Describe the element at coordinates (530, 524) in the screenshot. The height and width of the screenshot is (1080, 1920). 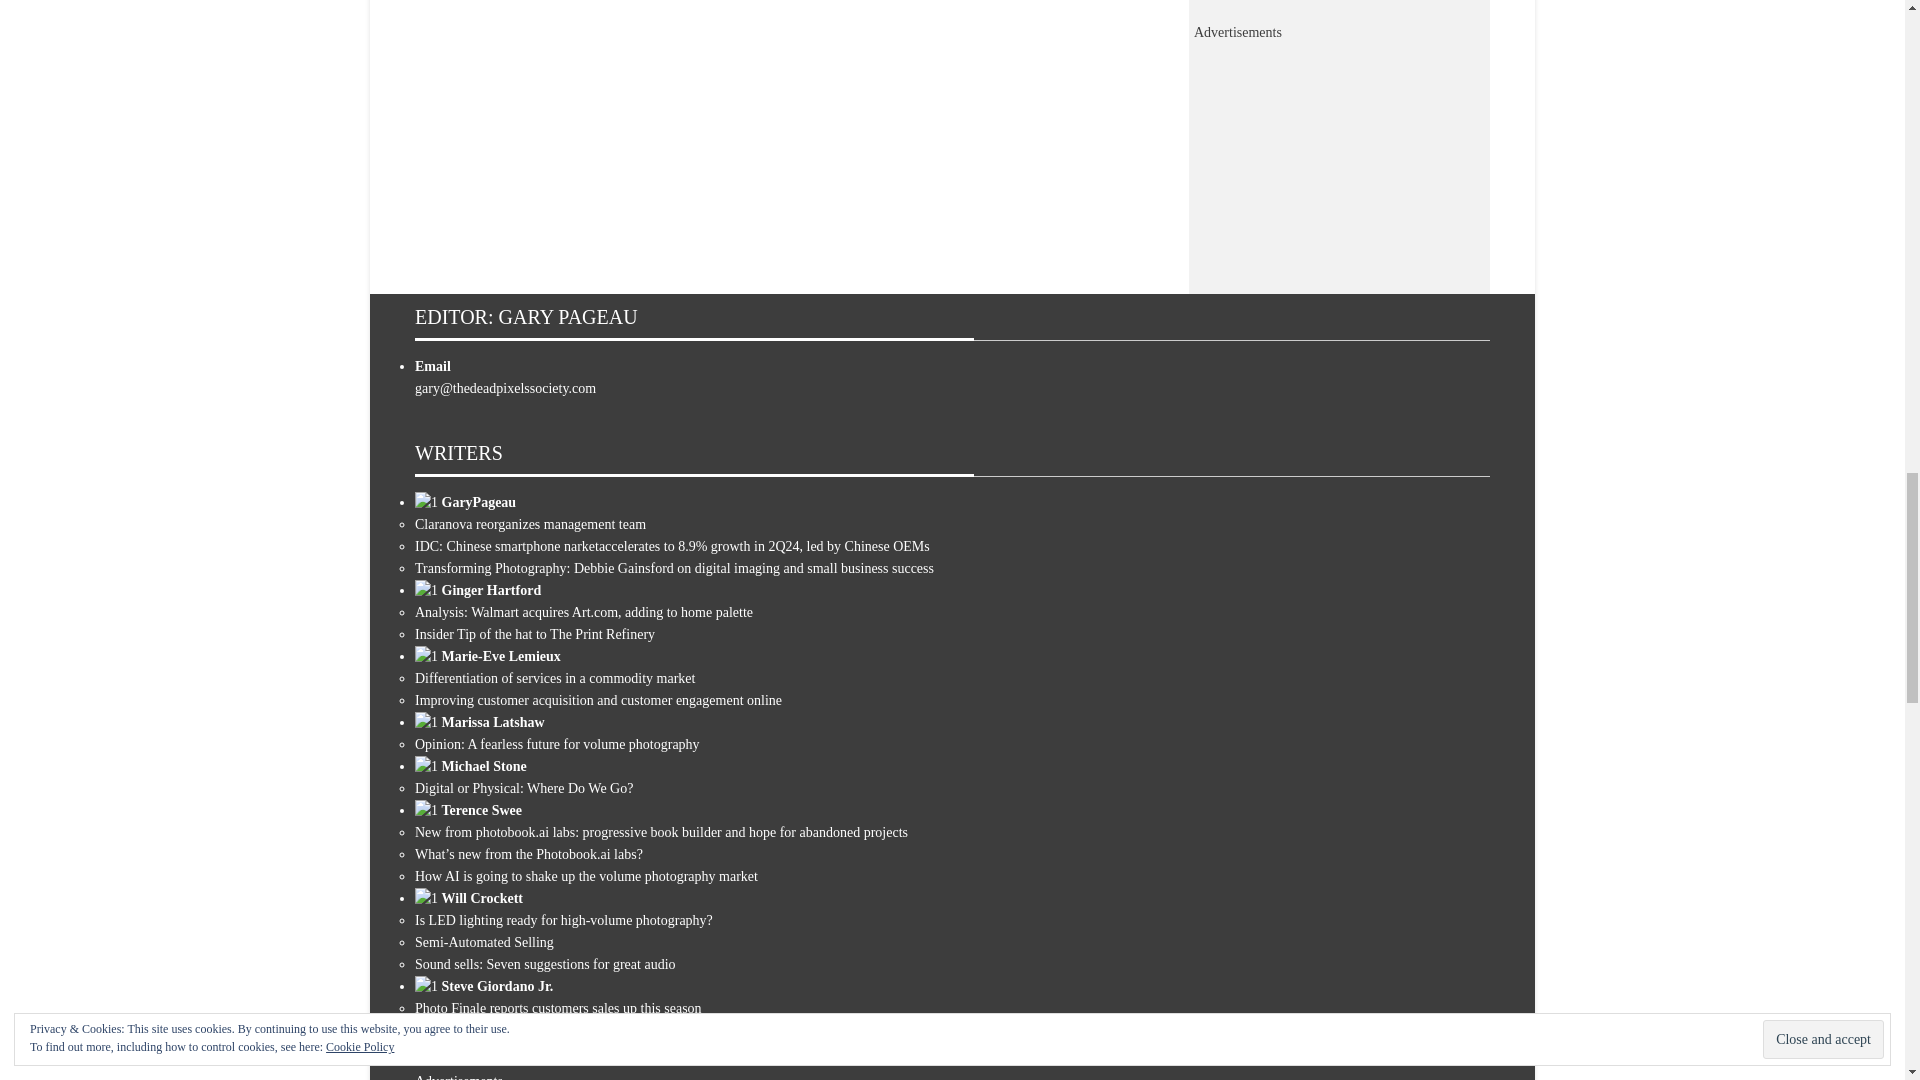
I see `Claranova reorganizes management team` at that location.